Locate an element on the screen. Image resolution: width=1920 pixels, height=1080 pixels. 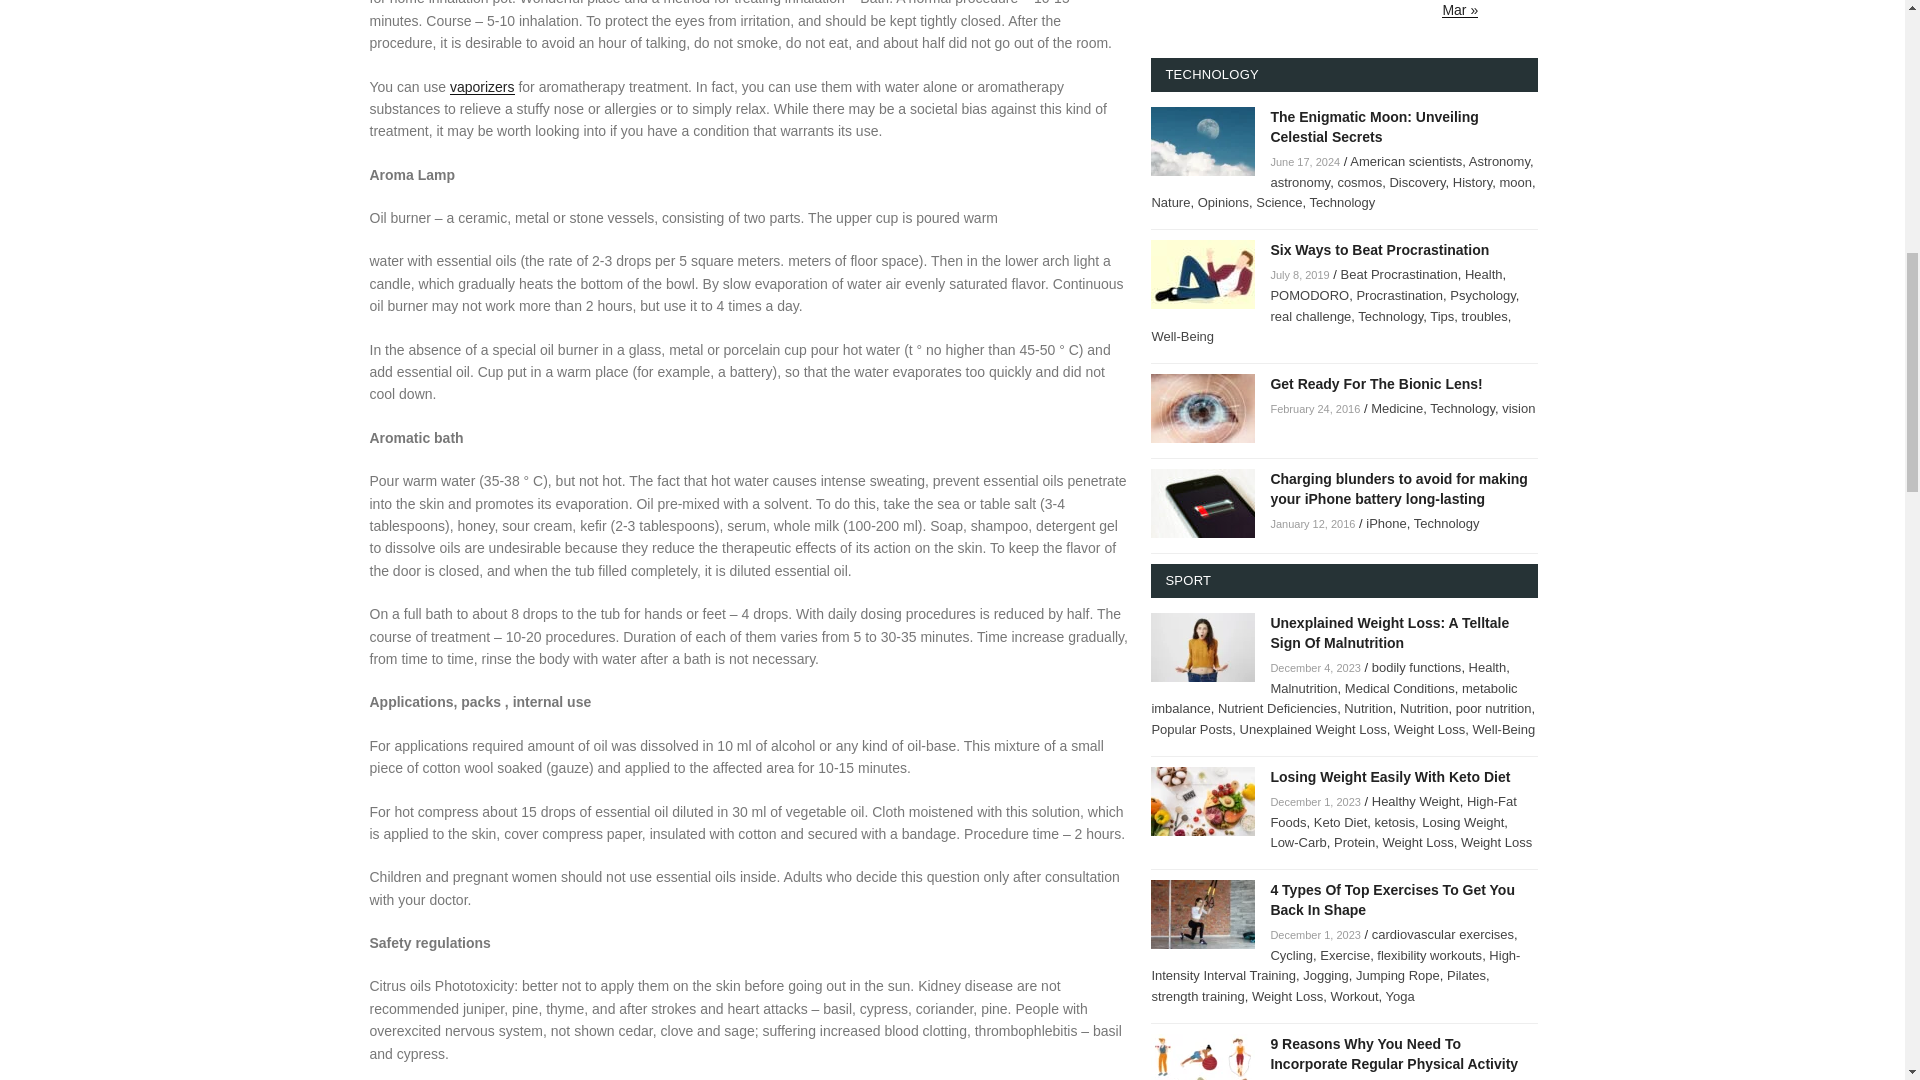
Opinions is located at coordinates (1224, 202).